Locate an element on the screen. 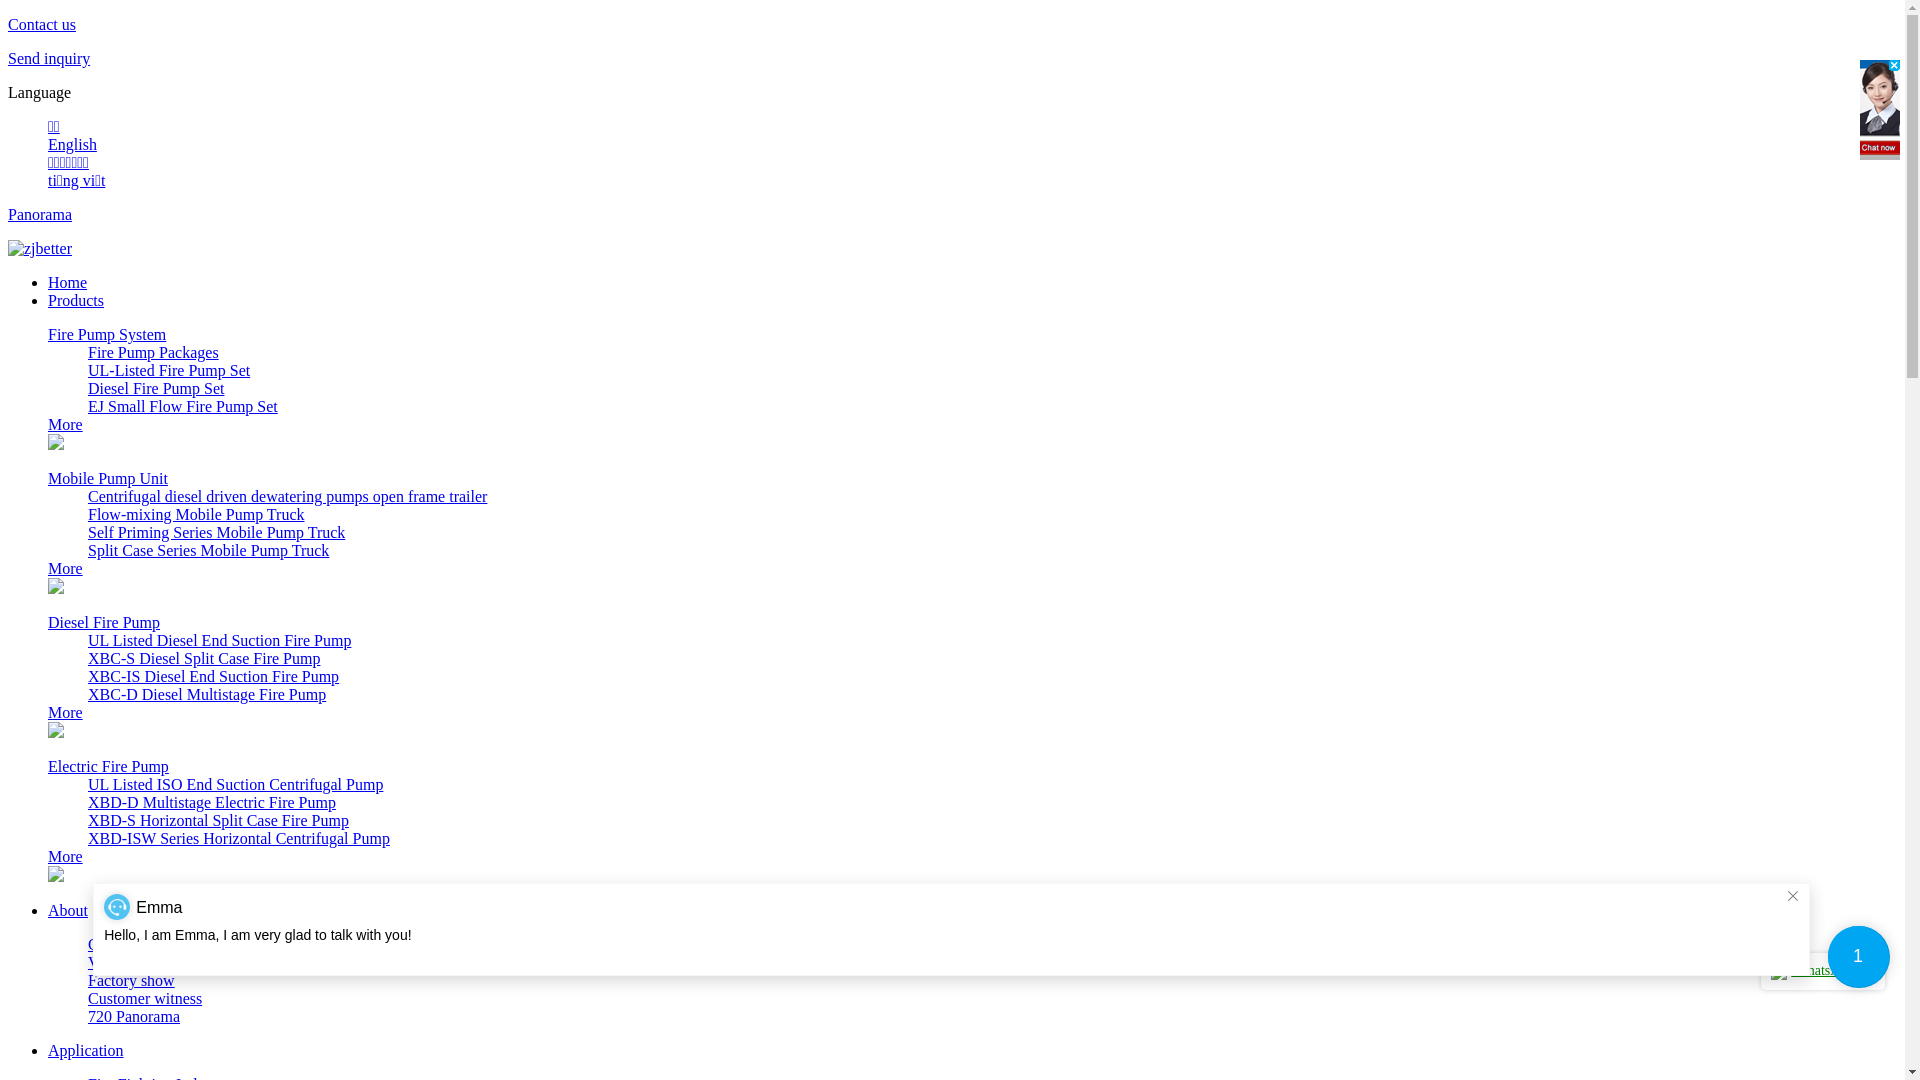  UL Listed ISO End Suction Centrifugal Pump is located at coordinates (236, 784).